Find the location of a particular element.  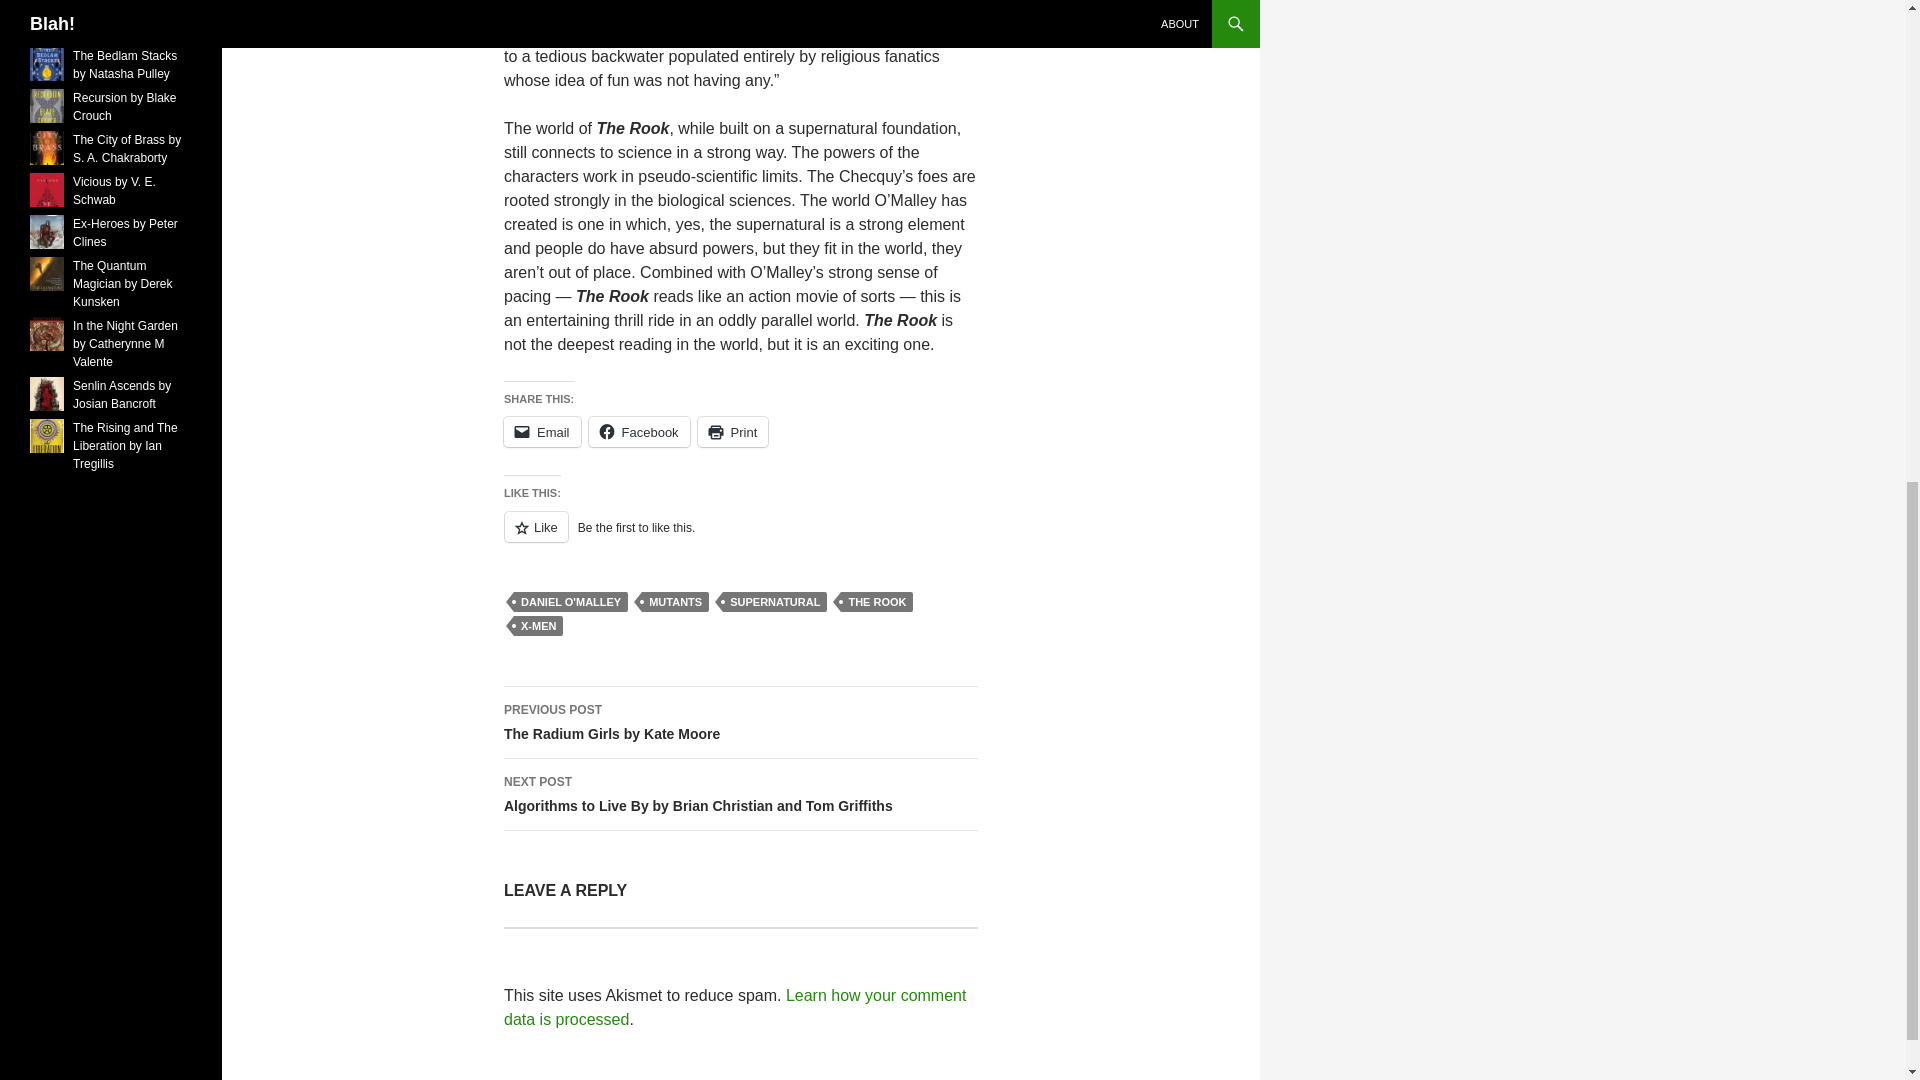

The Bedlam Stacks by Natasha Pulley is located at coordinates (124, 64).